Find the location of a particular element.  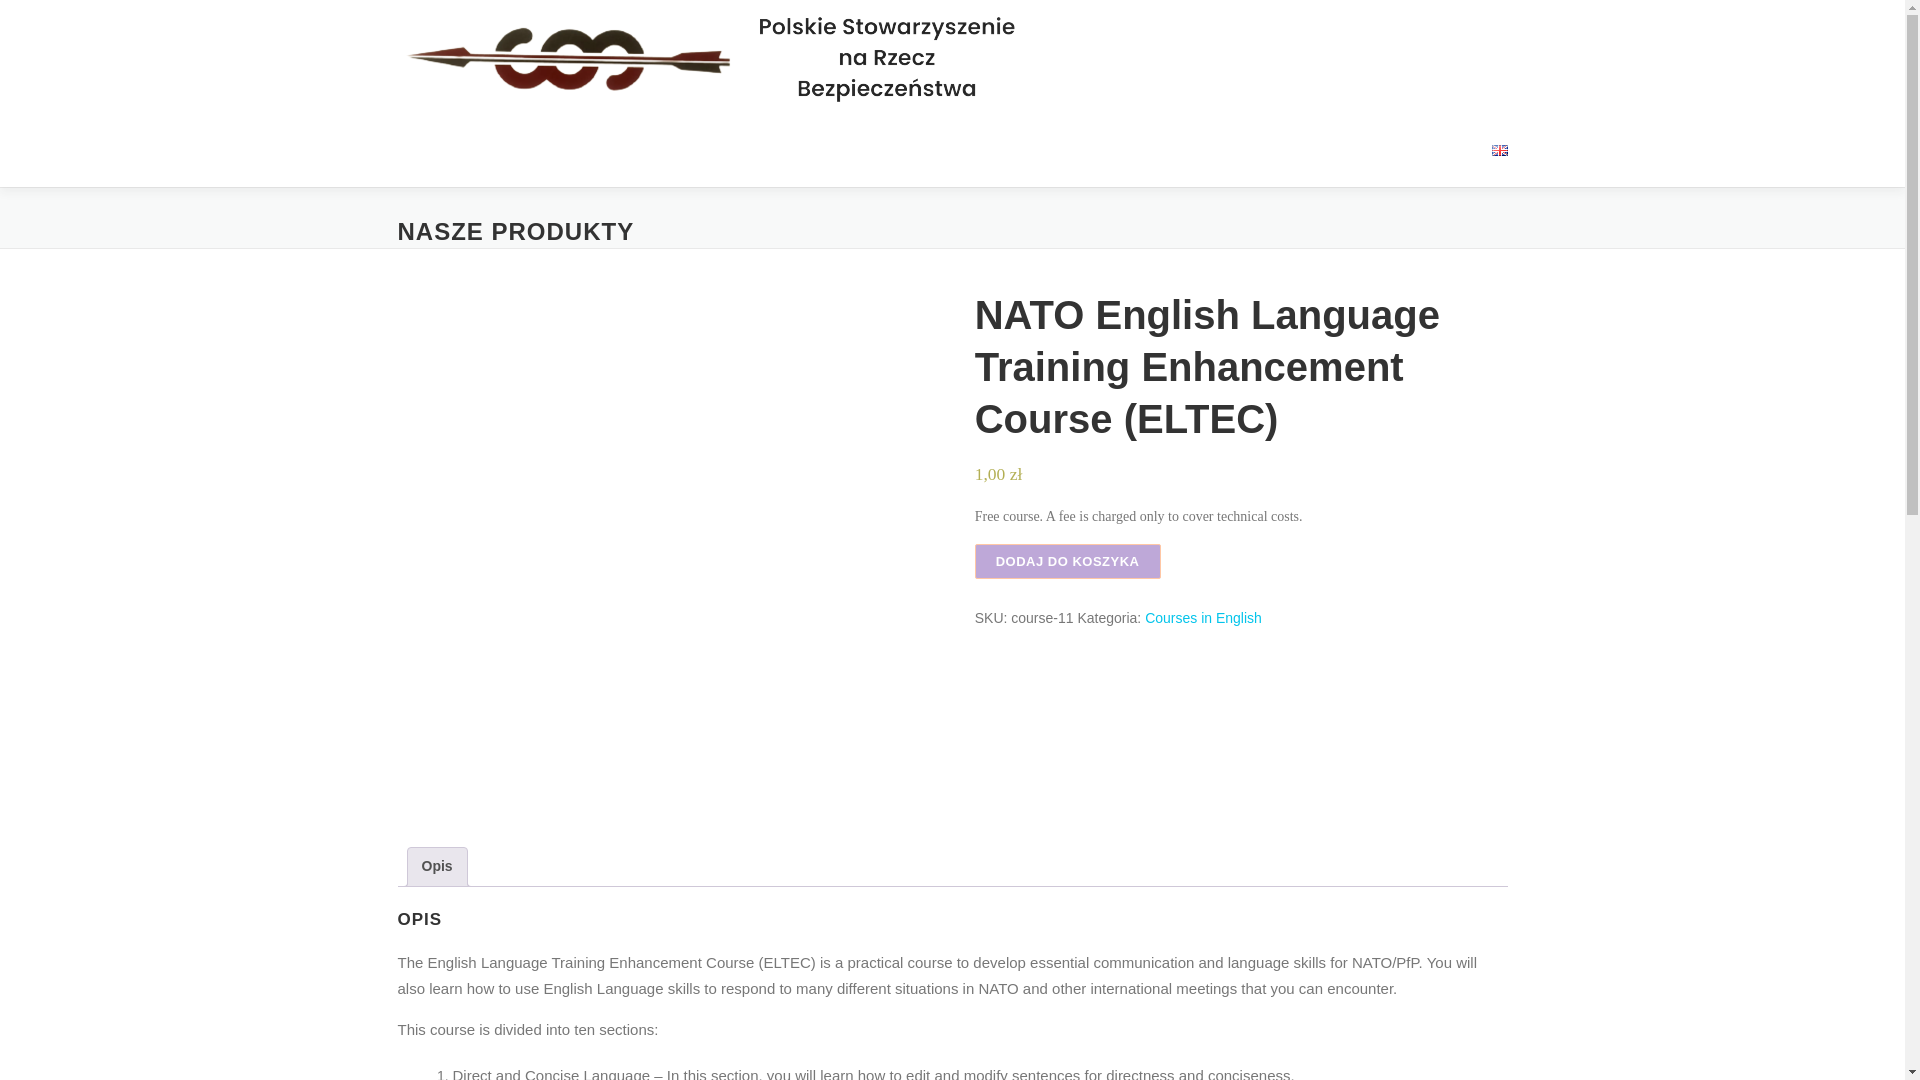

Courses in English is located at coordinates (1202, 618).